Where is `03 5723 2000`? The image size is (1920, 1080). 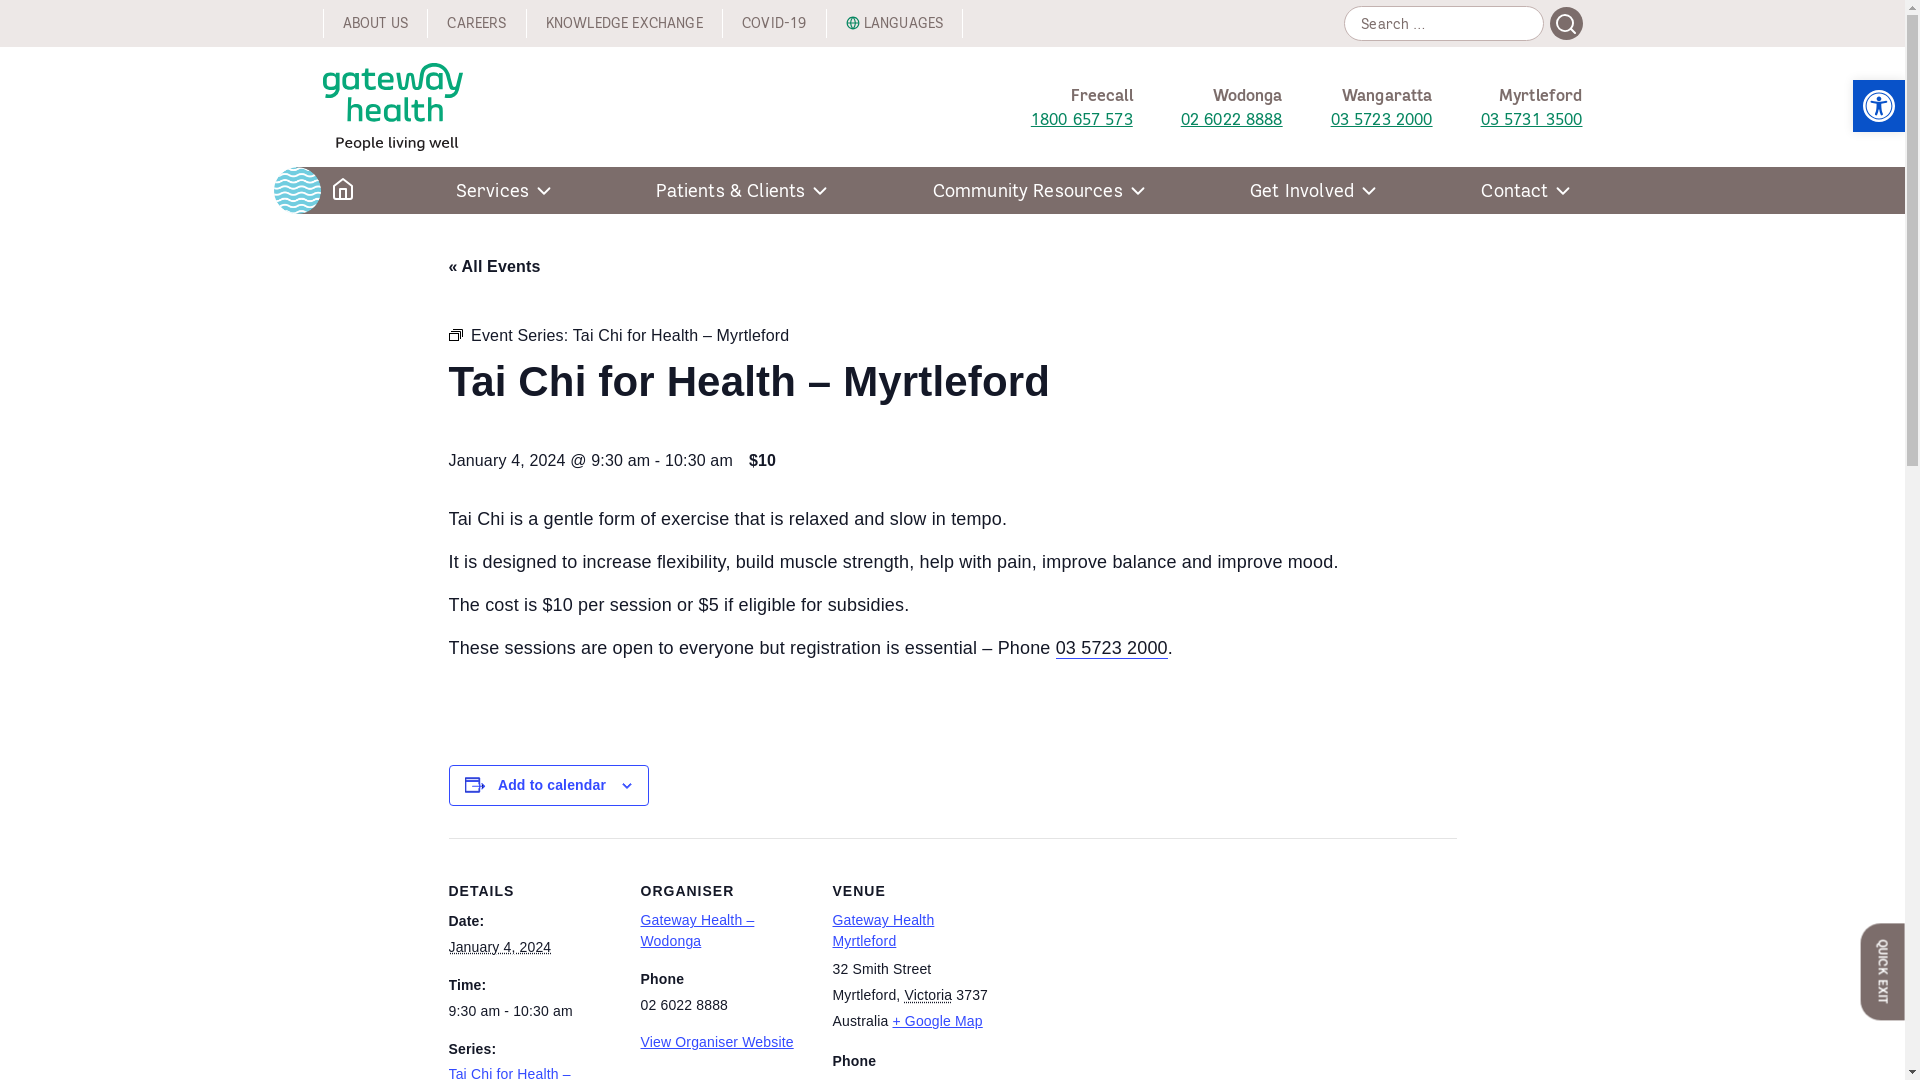 03 5723 2000 is located at coordinates (1112, 648).